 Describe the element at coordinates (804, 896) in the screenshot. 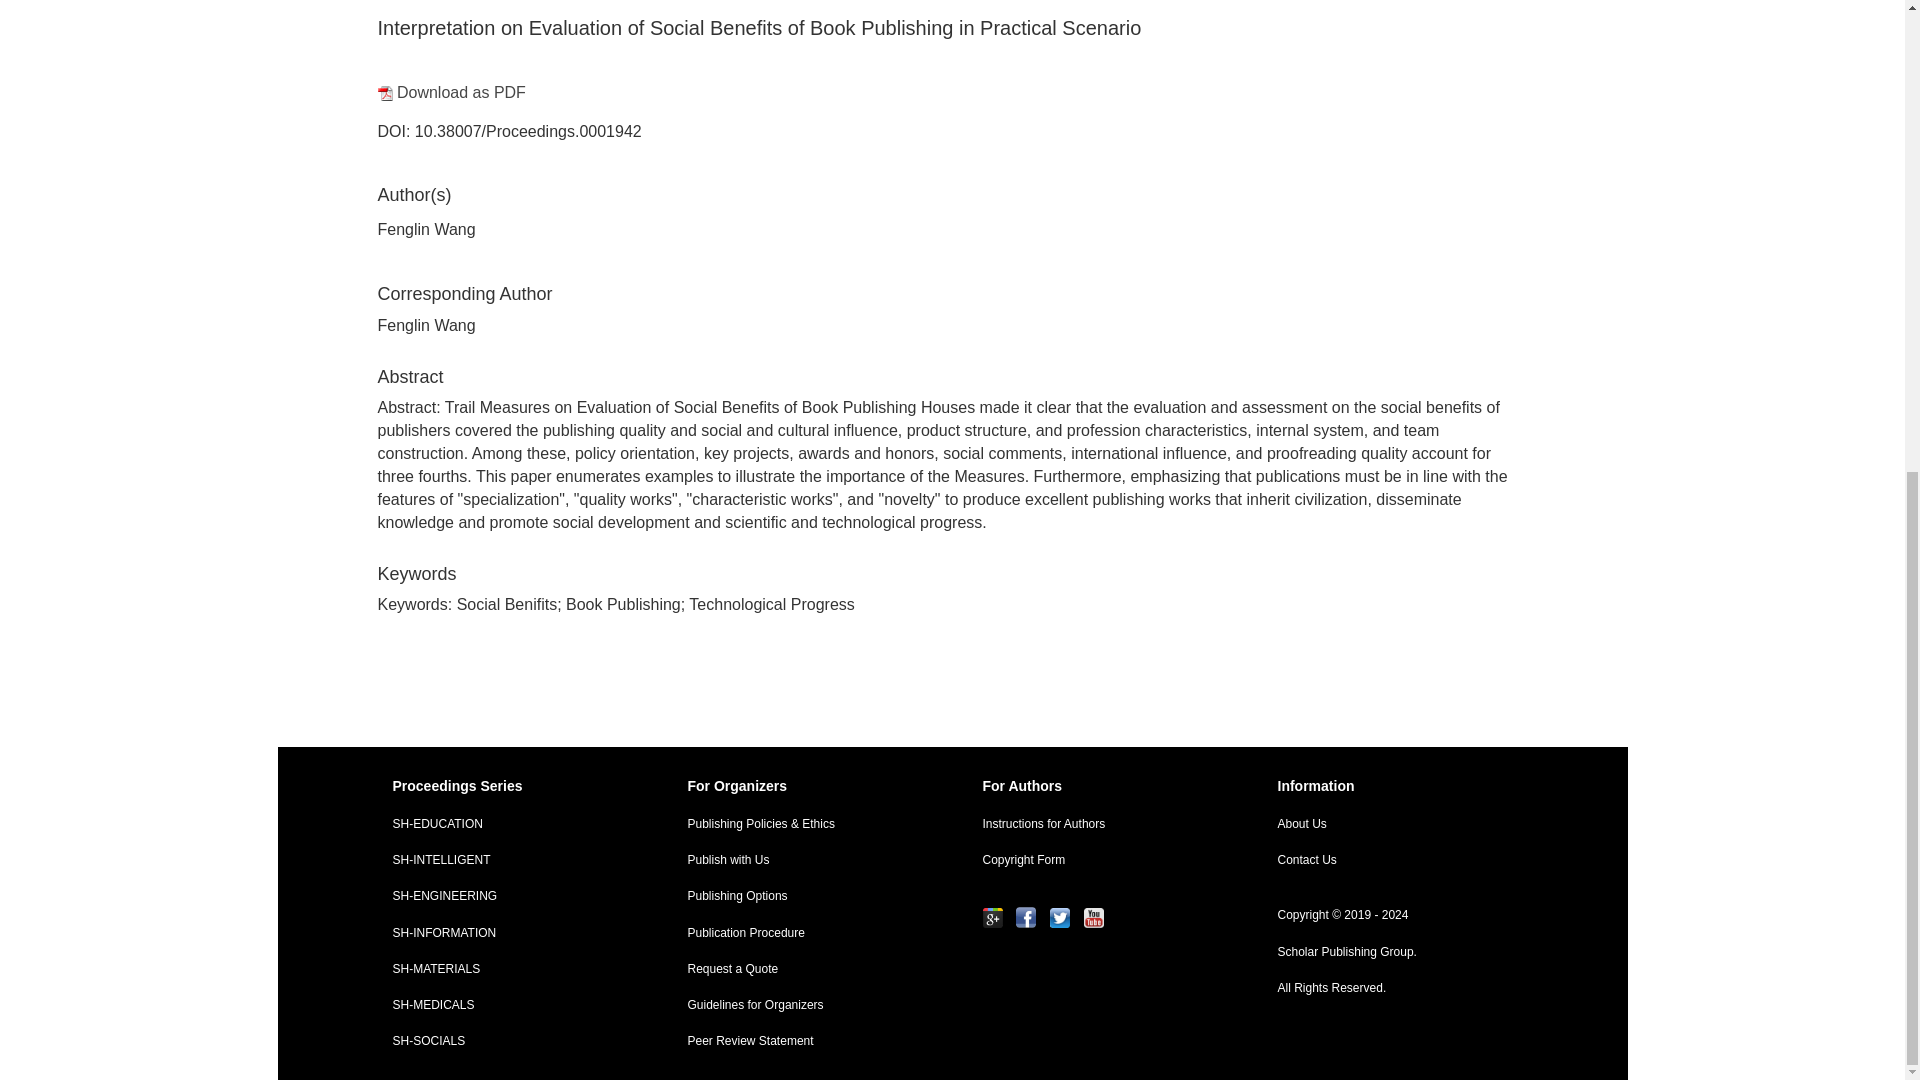

I see `Publishing Options` at that location.